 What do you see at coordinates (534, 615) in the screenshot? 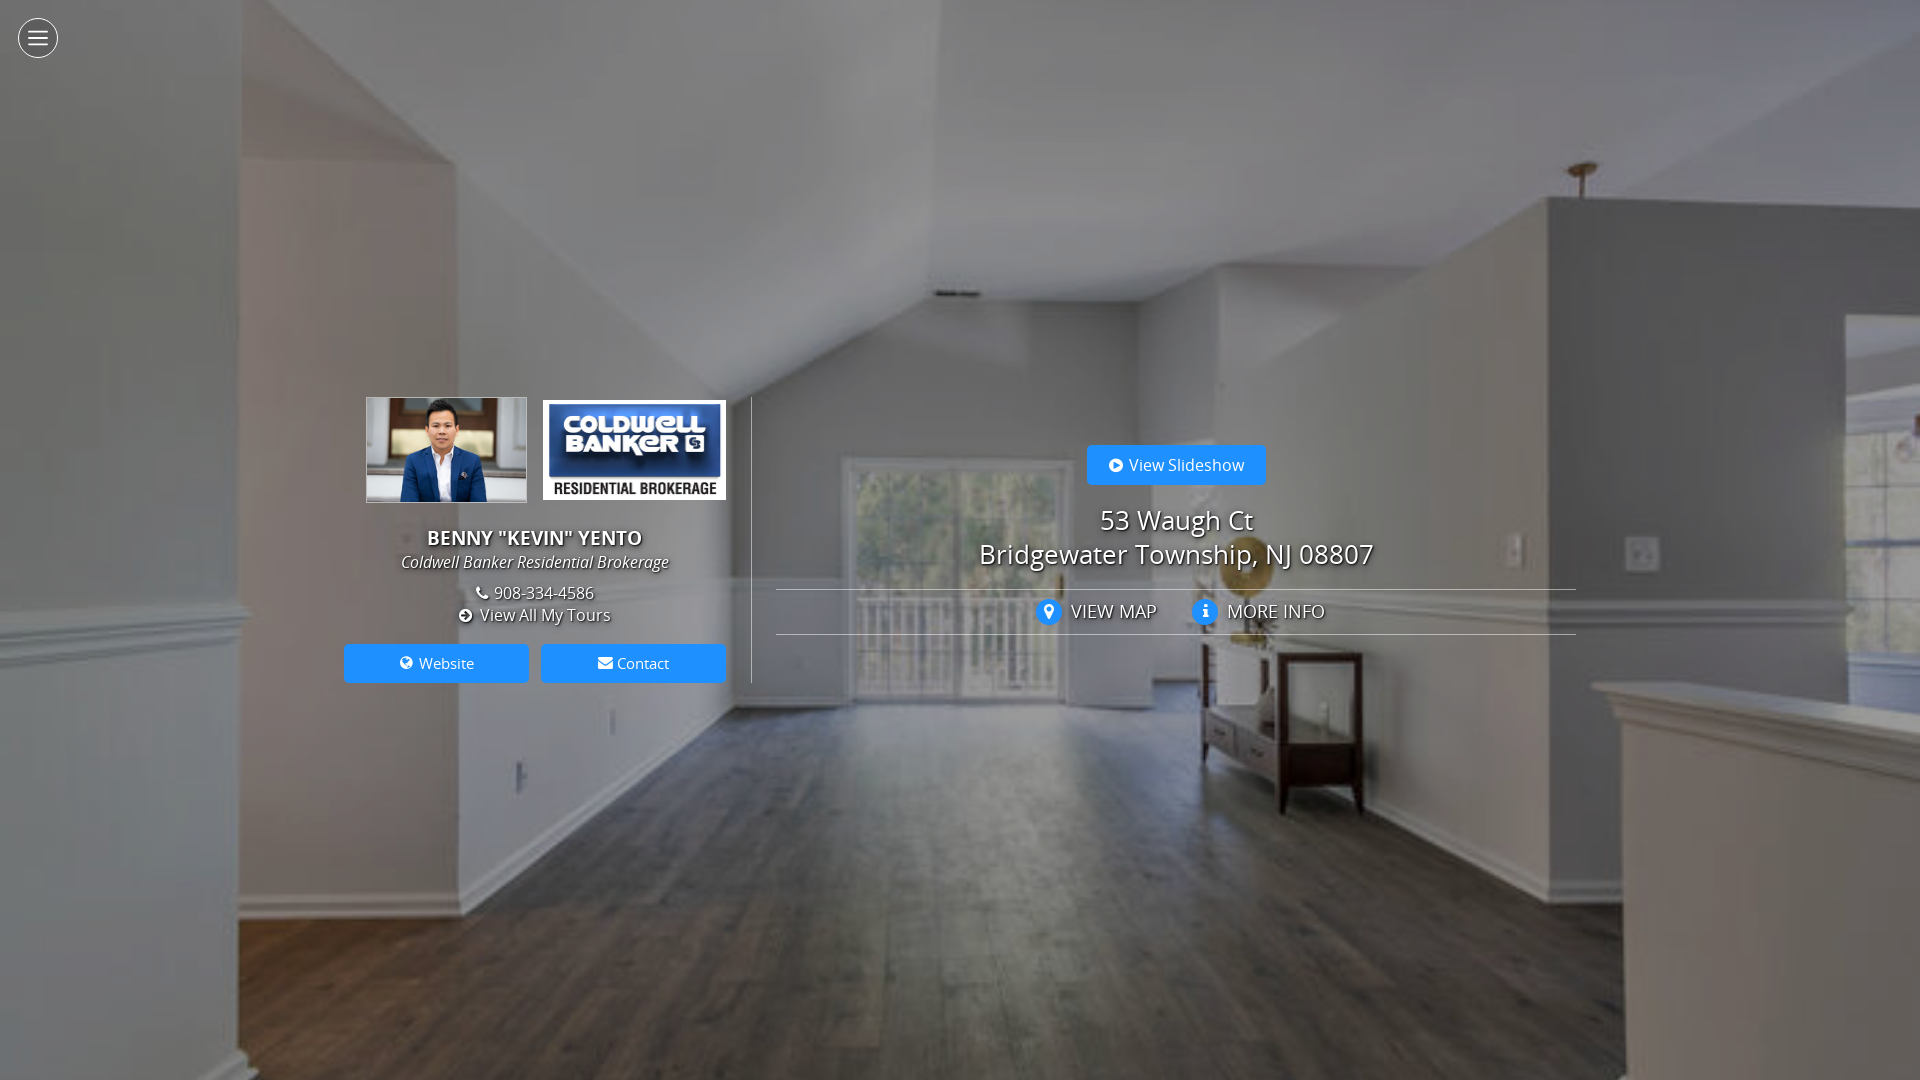
I see `View All My Tours` at bounding box center [534, 615].